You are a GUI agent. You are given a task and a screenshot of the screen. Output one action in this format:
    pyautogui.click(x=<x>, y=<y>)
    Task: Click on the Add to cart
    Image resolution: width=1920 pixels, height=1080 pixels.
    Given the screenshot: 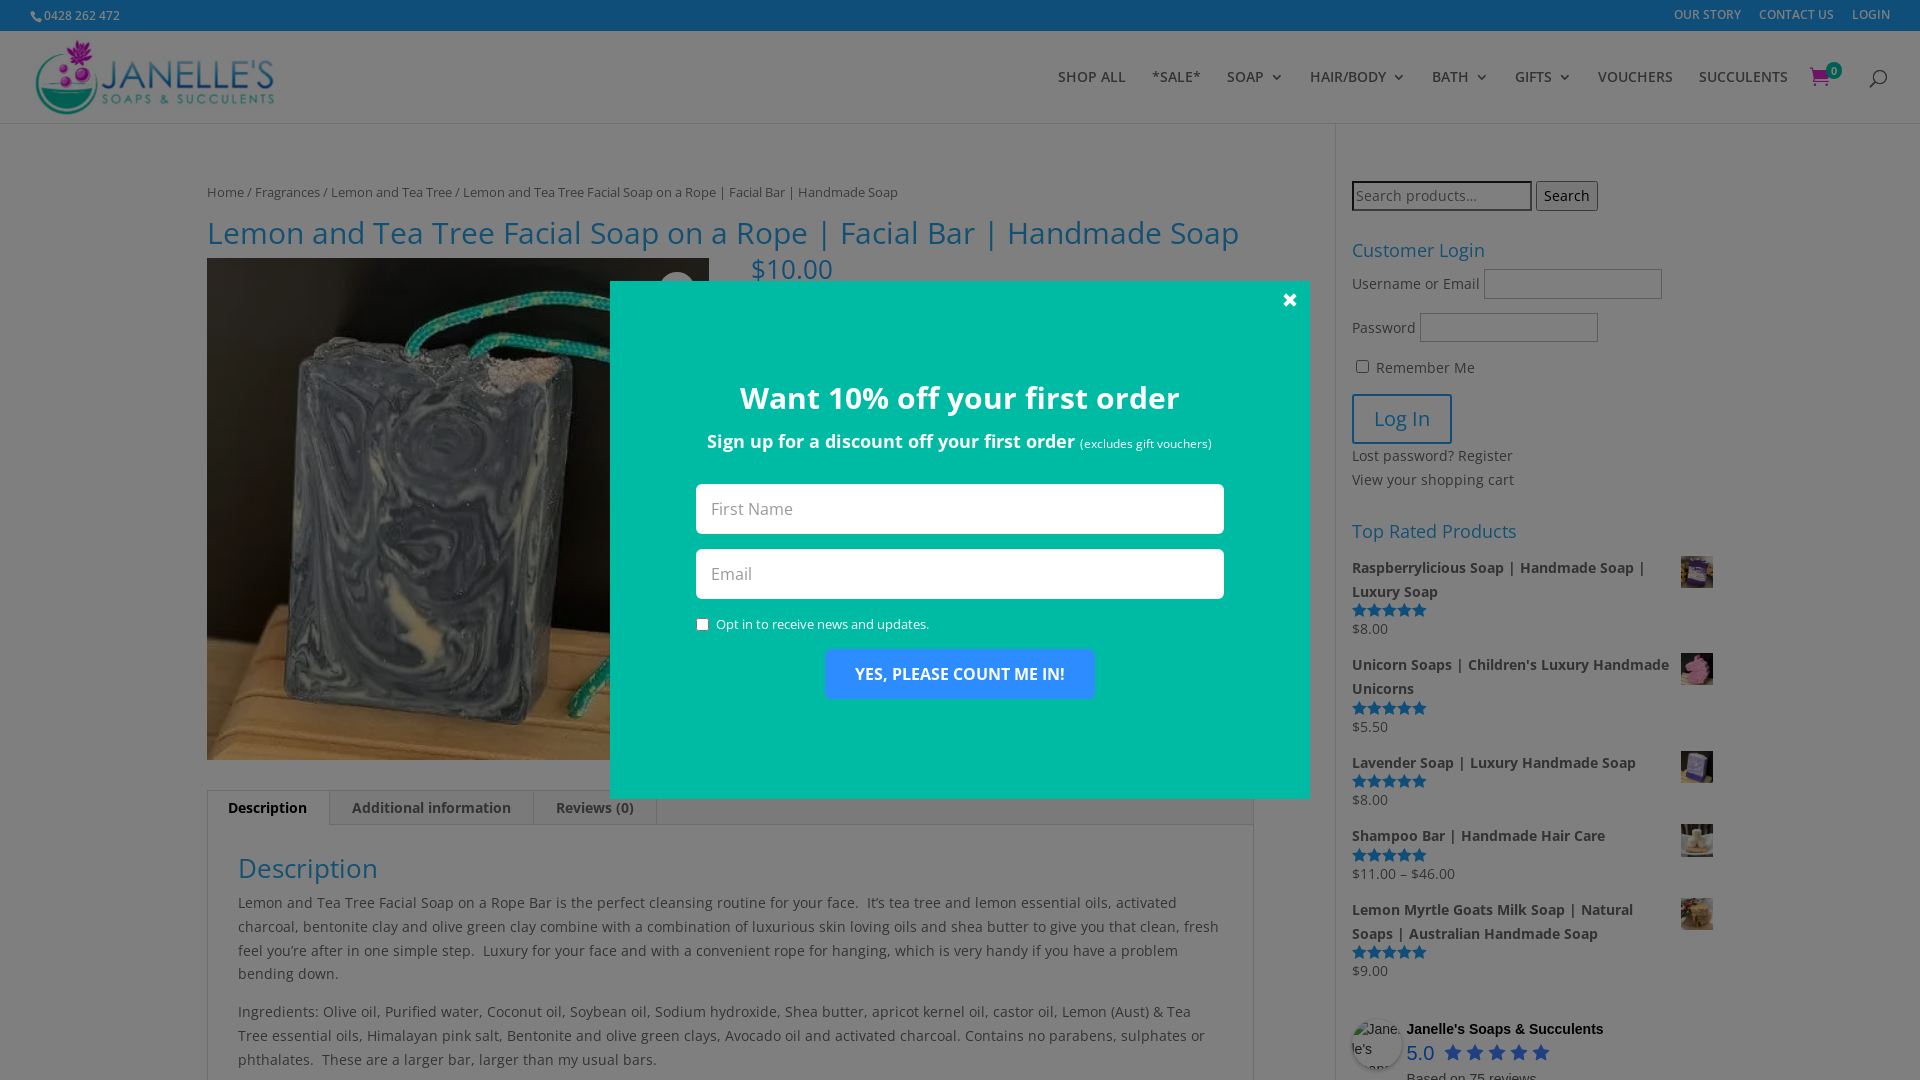 What is the action you would take?
    pyautogui.click(x=904, y=609)
    